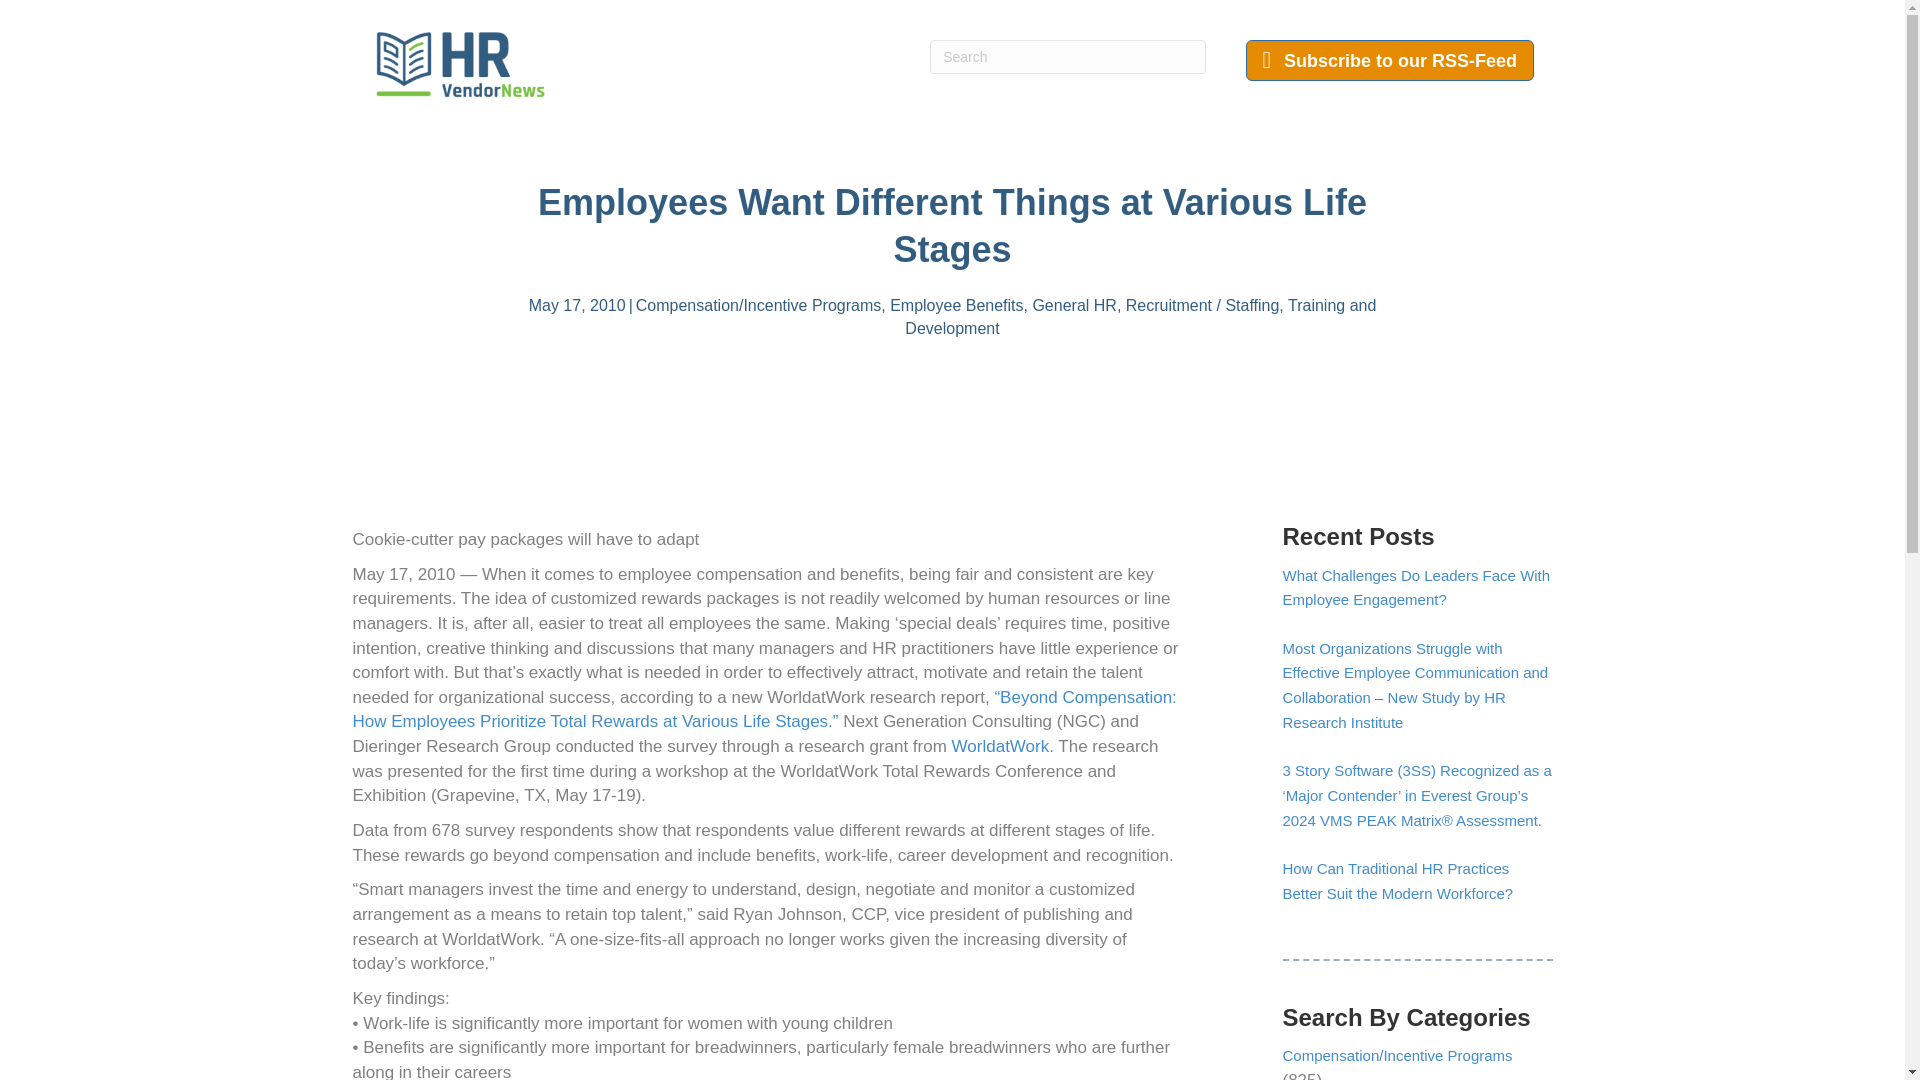 The image size is (1920, 1080). Describe the element at coordinates (1074, 306) in the screenshot. I see `General HR` at that location.